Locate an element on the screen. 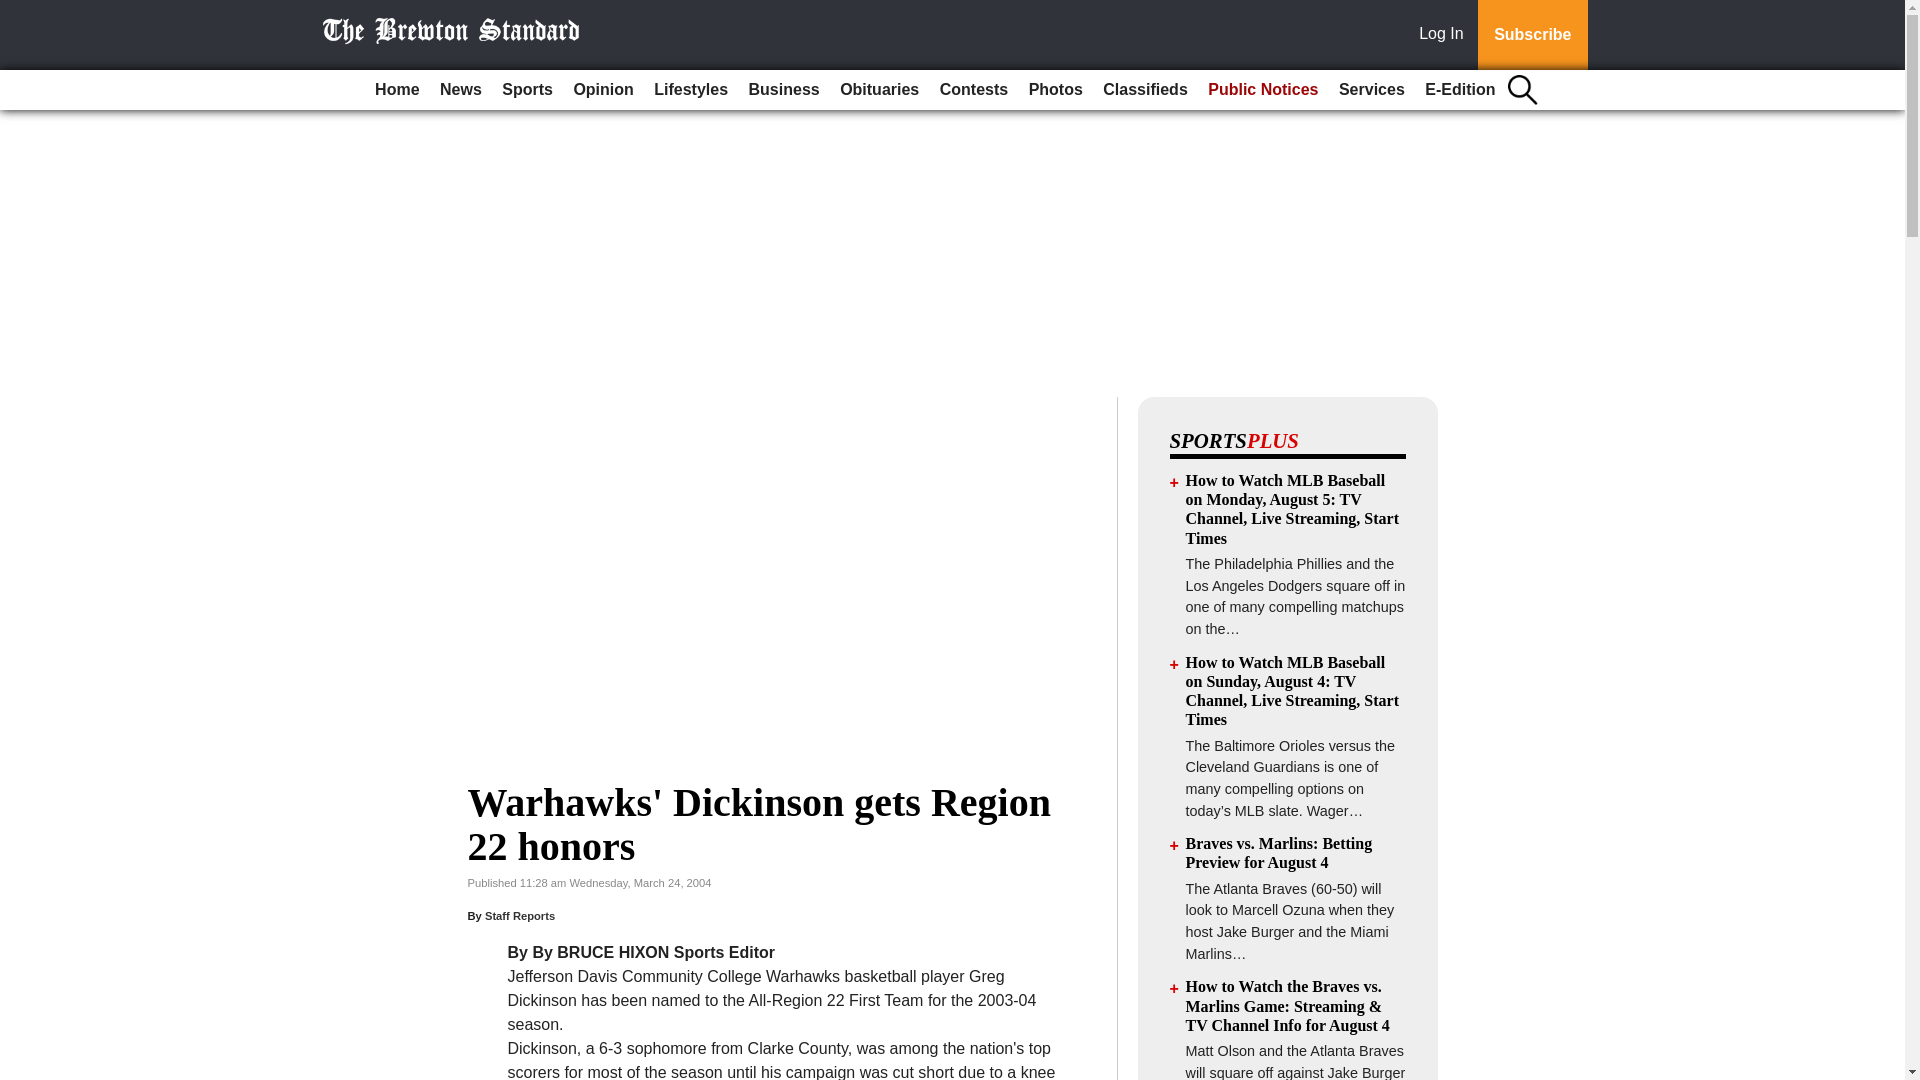 Image resolution: width=1920 pixels, height=1080 pixels. Public Notices is located at coordinates (1263, 90).